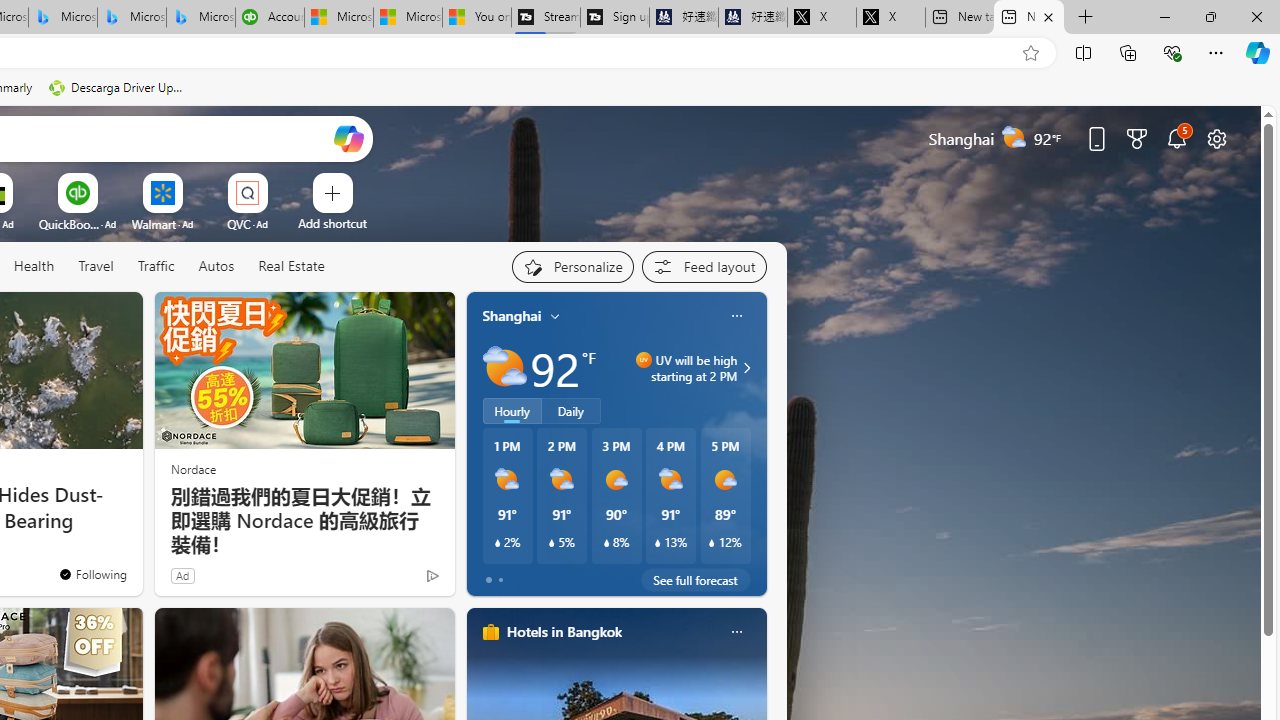 This screenshot has height=720, width=1280. I want to click on Class: weather-arrow-glyph, so click(746, 368).